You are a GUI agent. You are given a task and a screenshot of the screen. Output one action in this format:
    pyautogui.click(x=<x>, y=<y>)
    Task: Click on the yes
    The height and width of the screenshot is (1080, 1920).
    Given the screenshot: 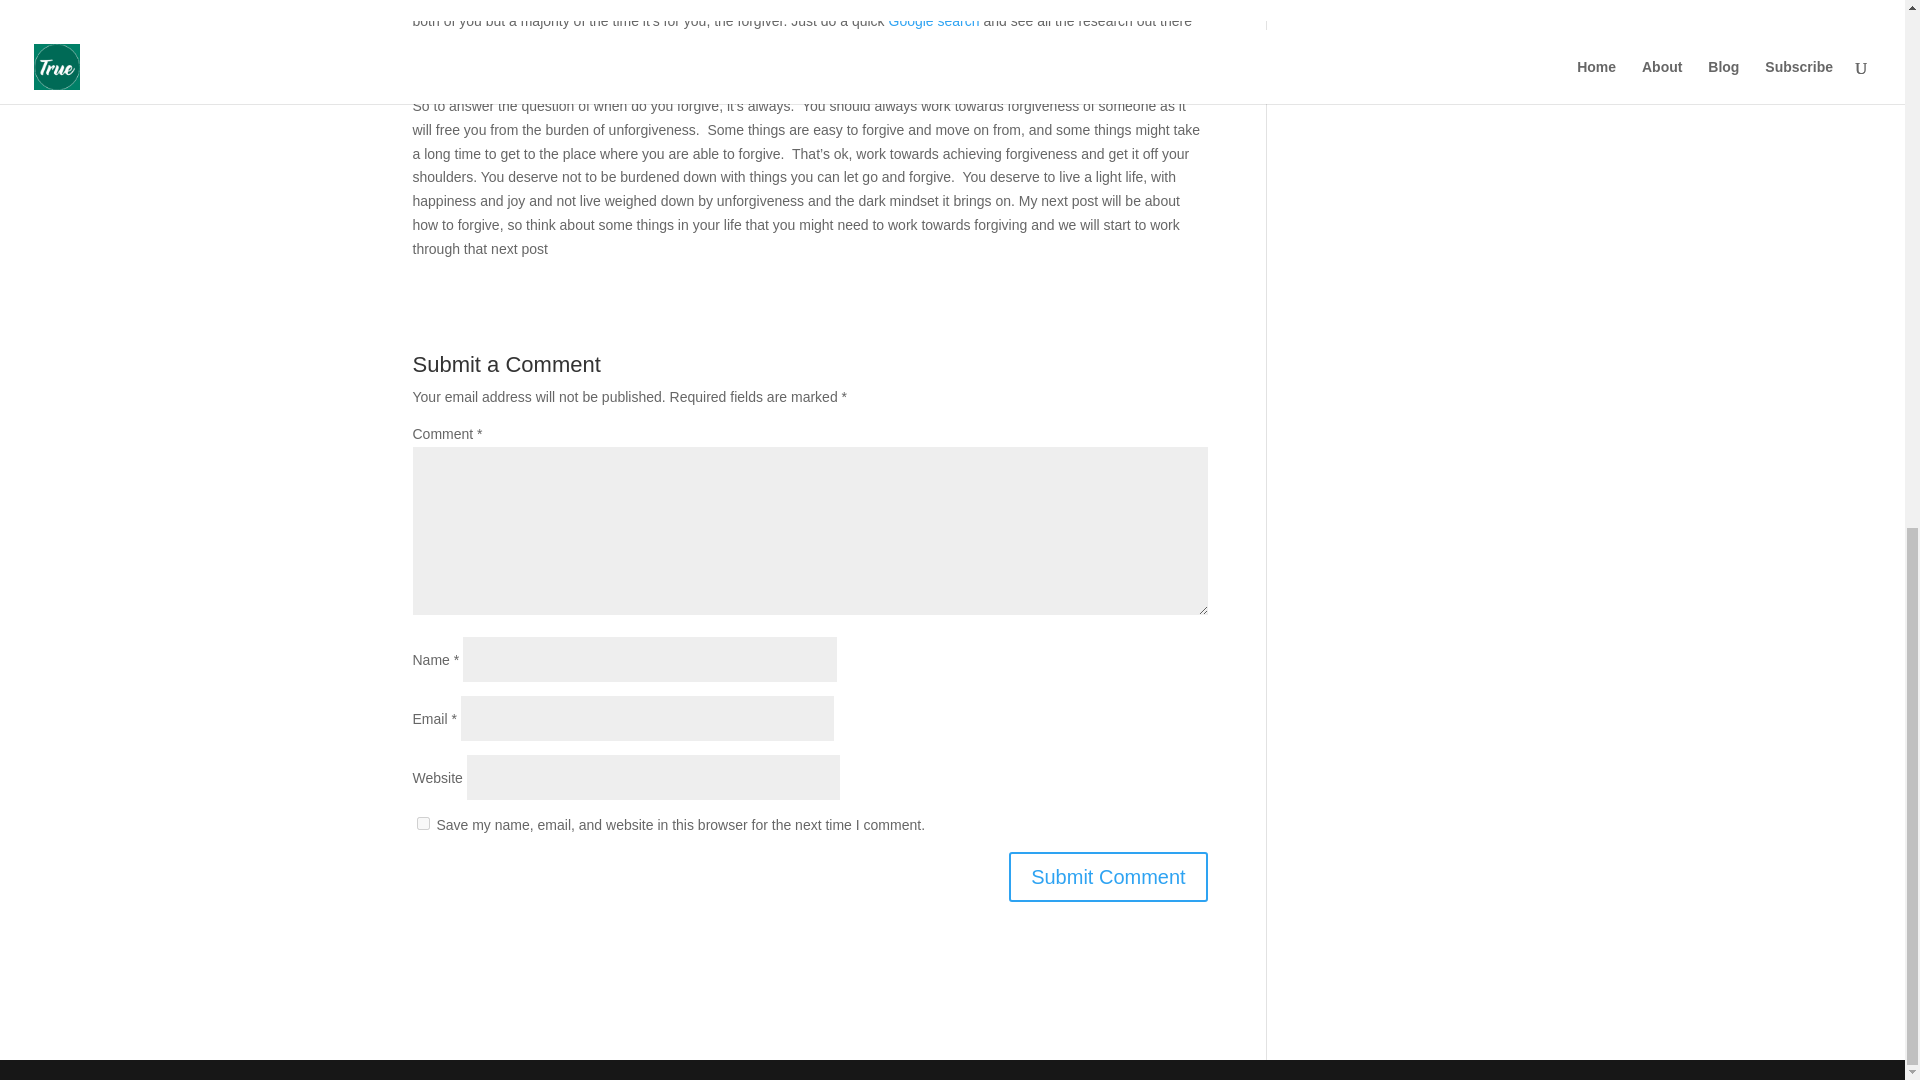 What is the action you would take?
    pyautogui.click(x=422, y=823)
    